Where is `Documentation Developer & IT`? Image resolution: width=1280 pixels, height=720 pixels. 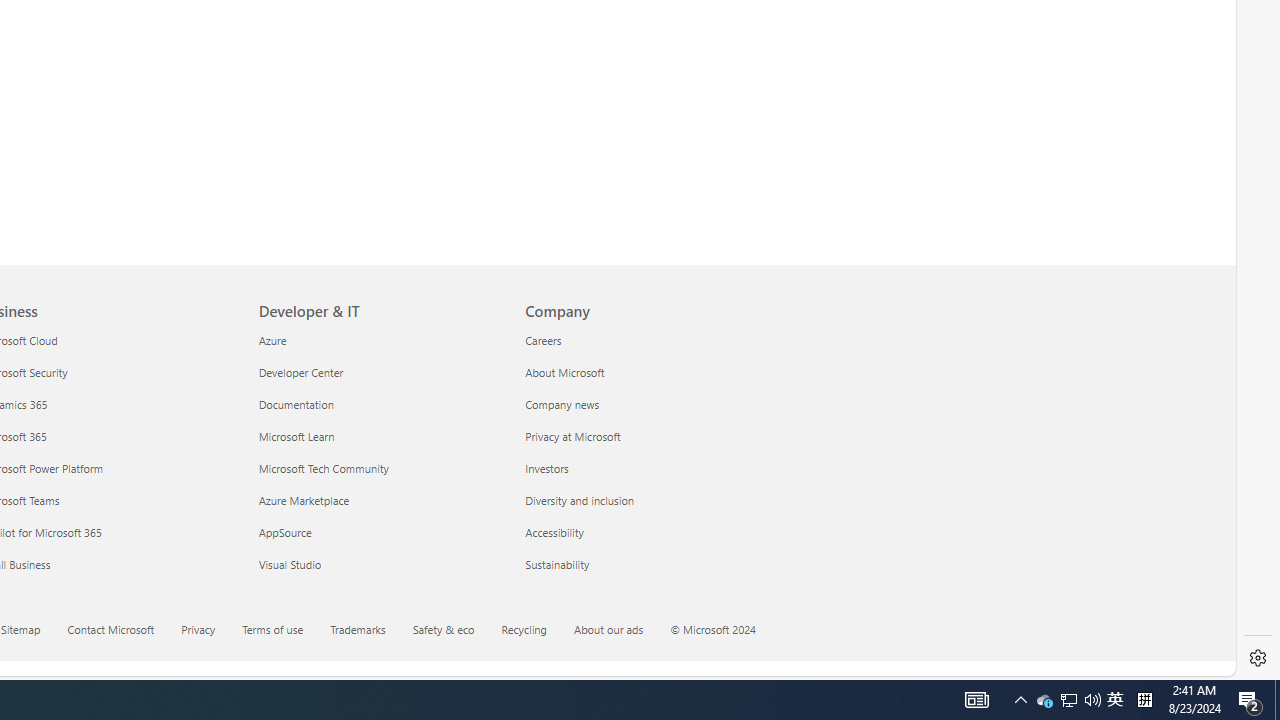 Documentation Developer & IT is located at coordinates (296, 404).